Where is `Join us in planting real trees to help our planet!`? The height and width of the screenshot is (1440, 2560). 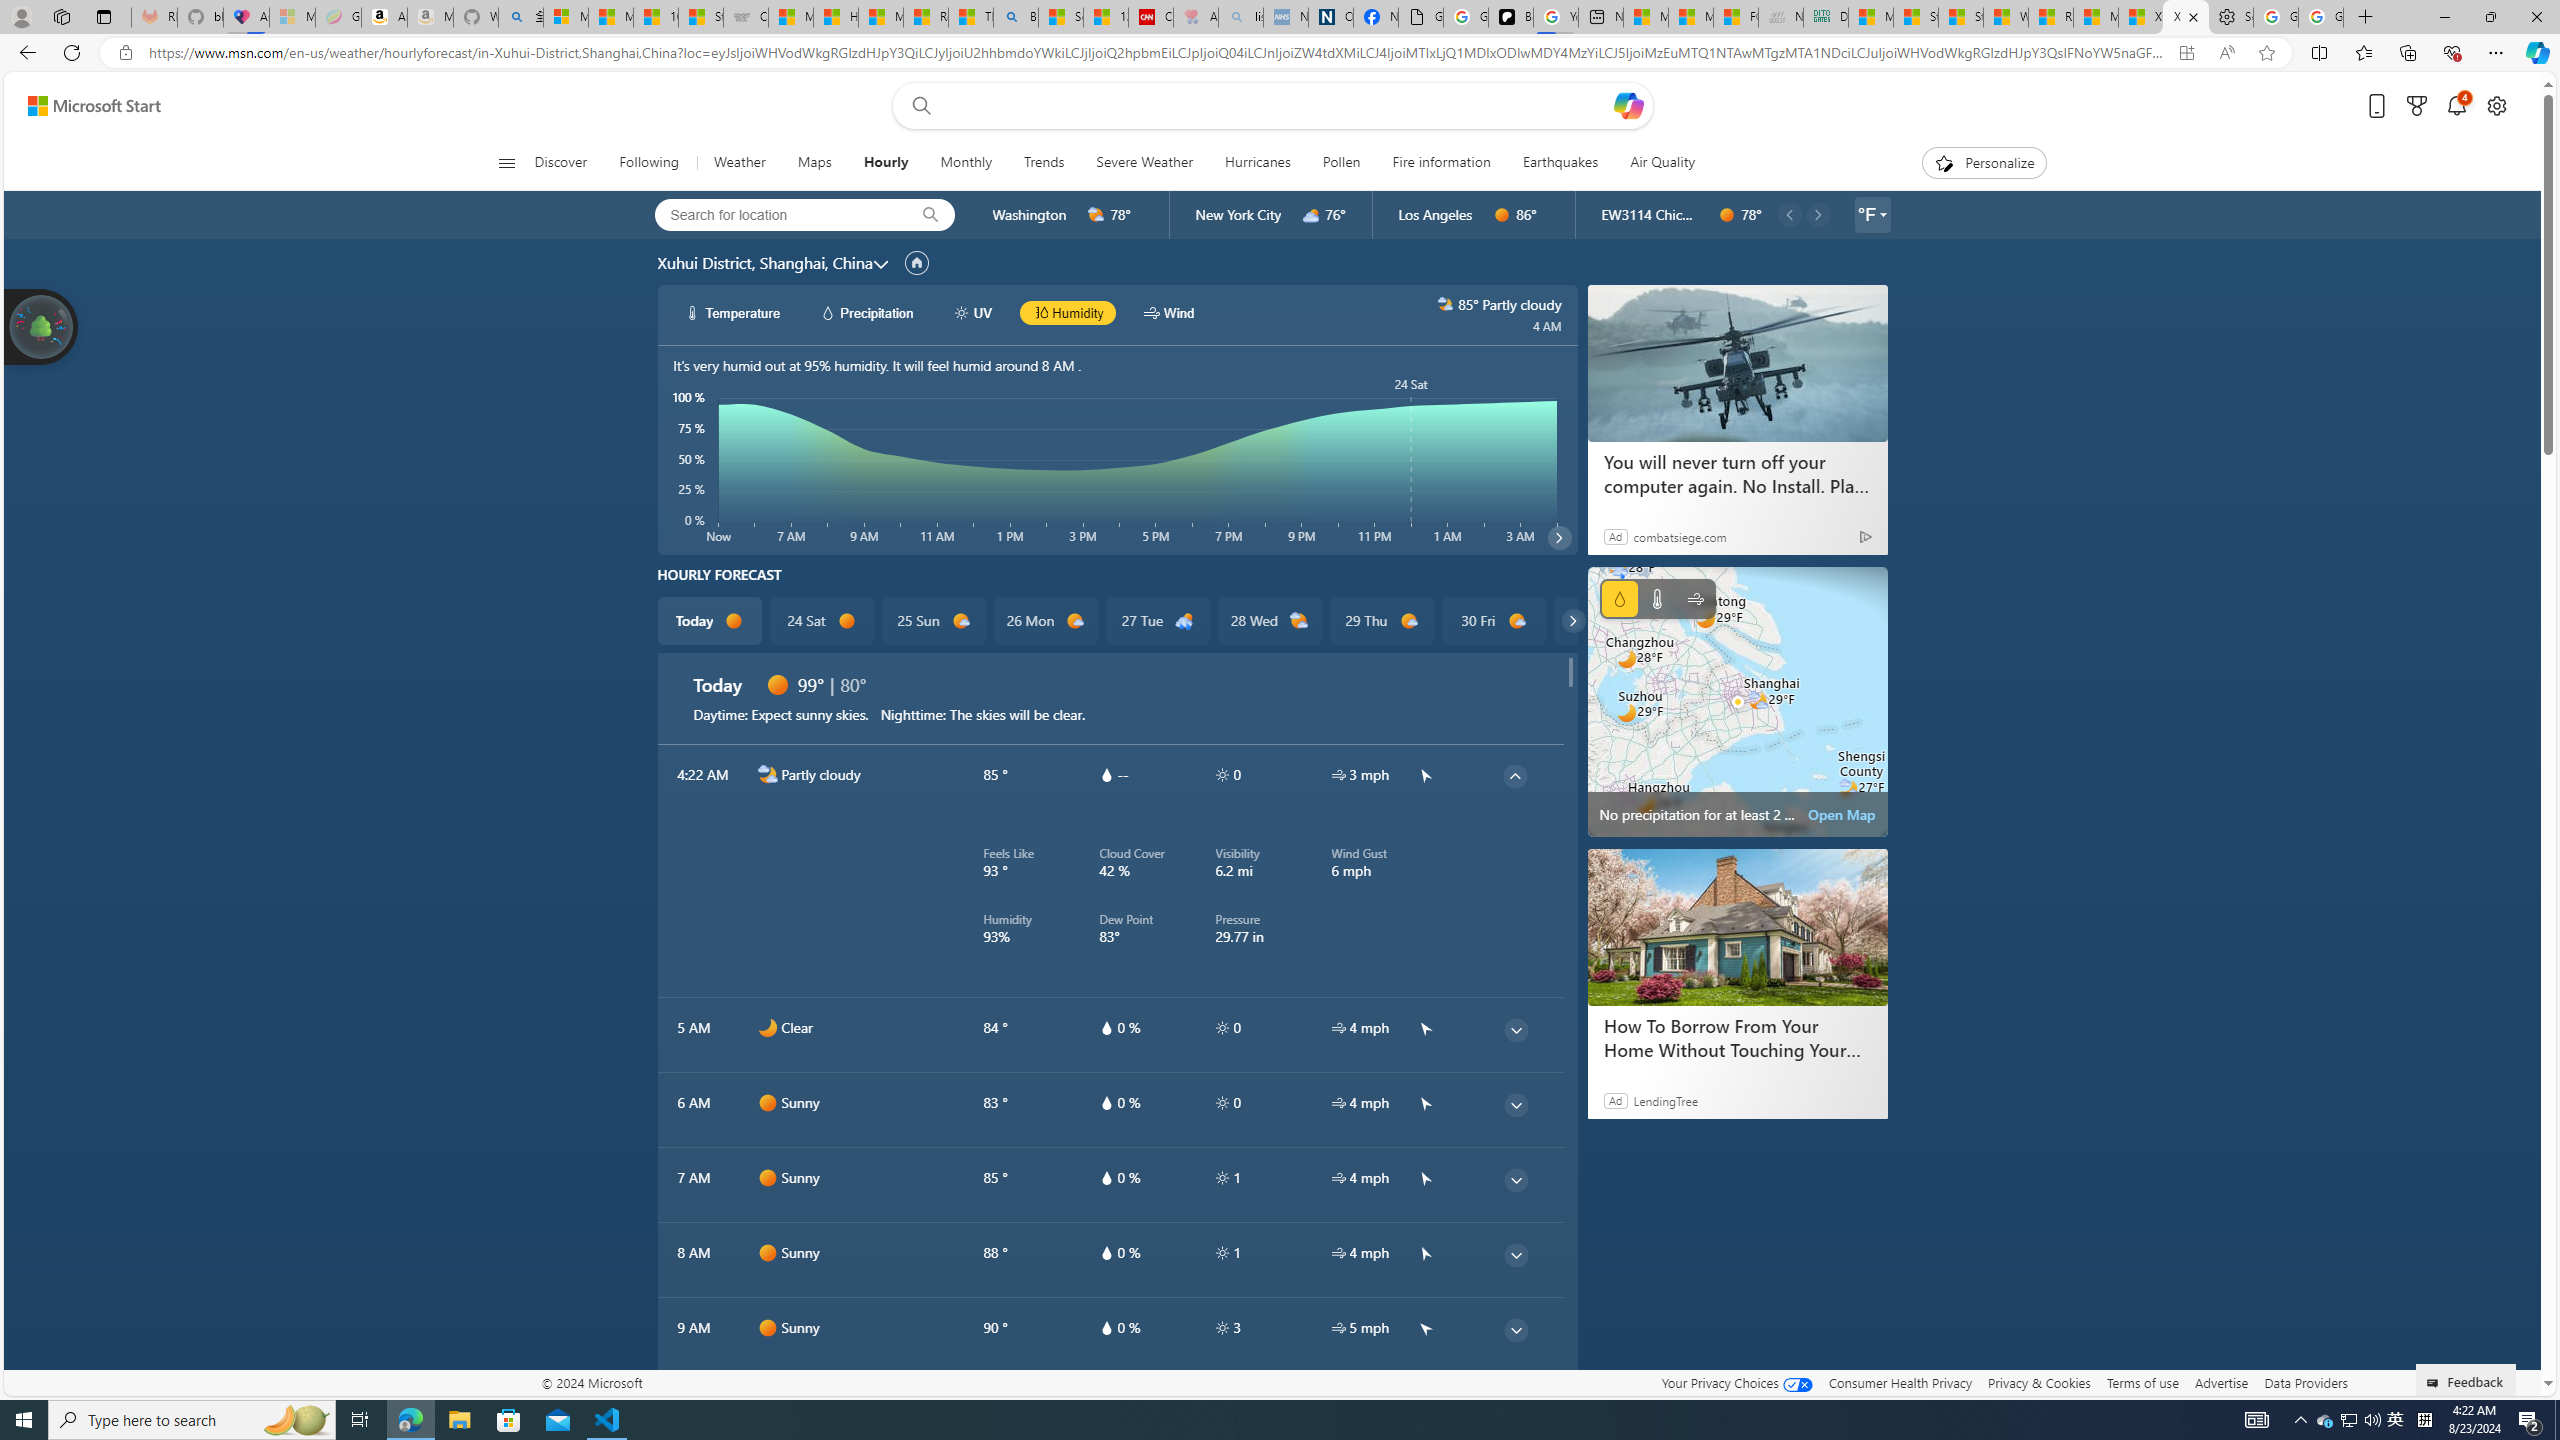 Join us in planting real trees to help our planet! is located at coordinates (42, 326).